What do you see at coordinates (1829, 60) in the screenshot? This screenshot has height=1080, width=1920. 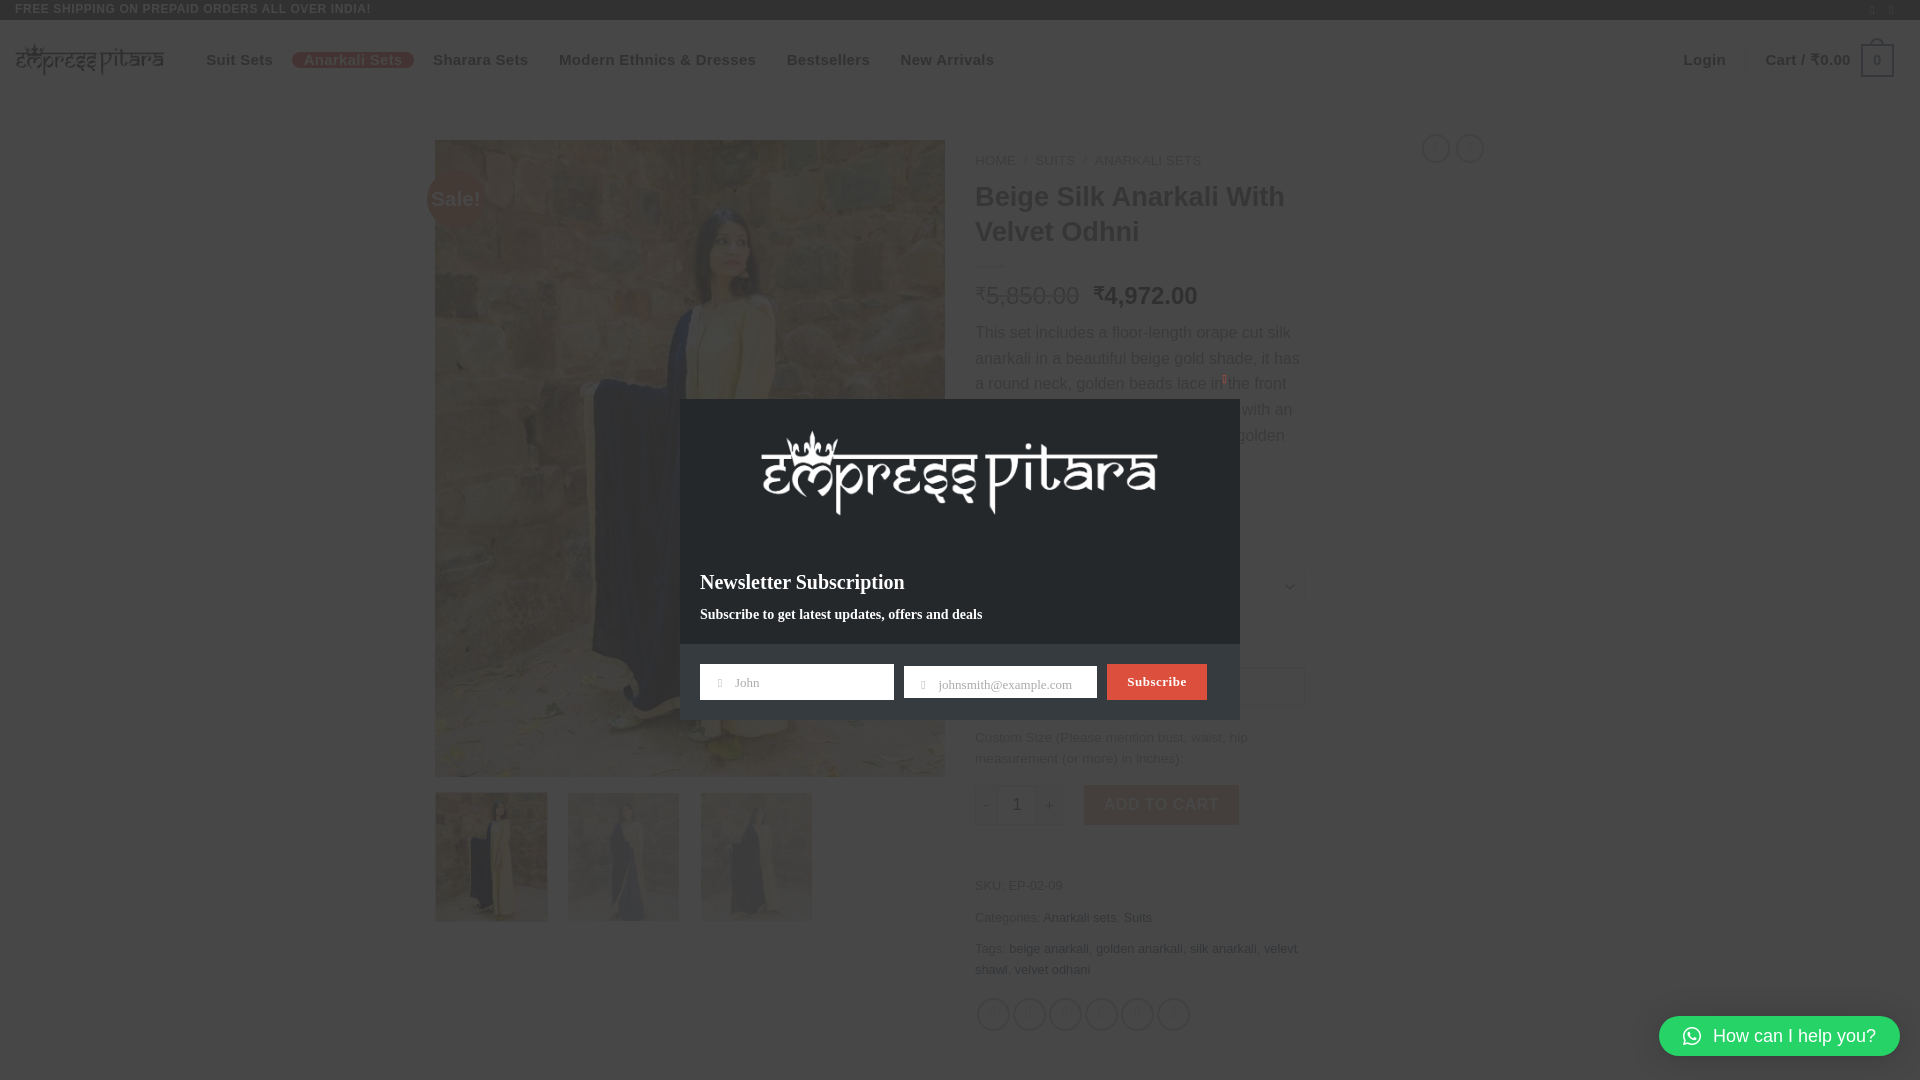 I see `Cart` at bounding box center [1829, 60].